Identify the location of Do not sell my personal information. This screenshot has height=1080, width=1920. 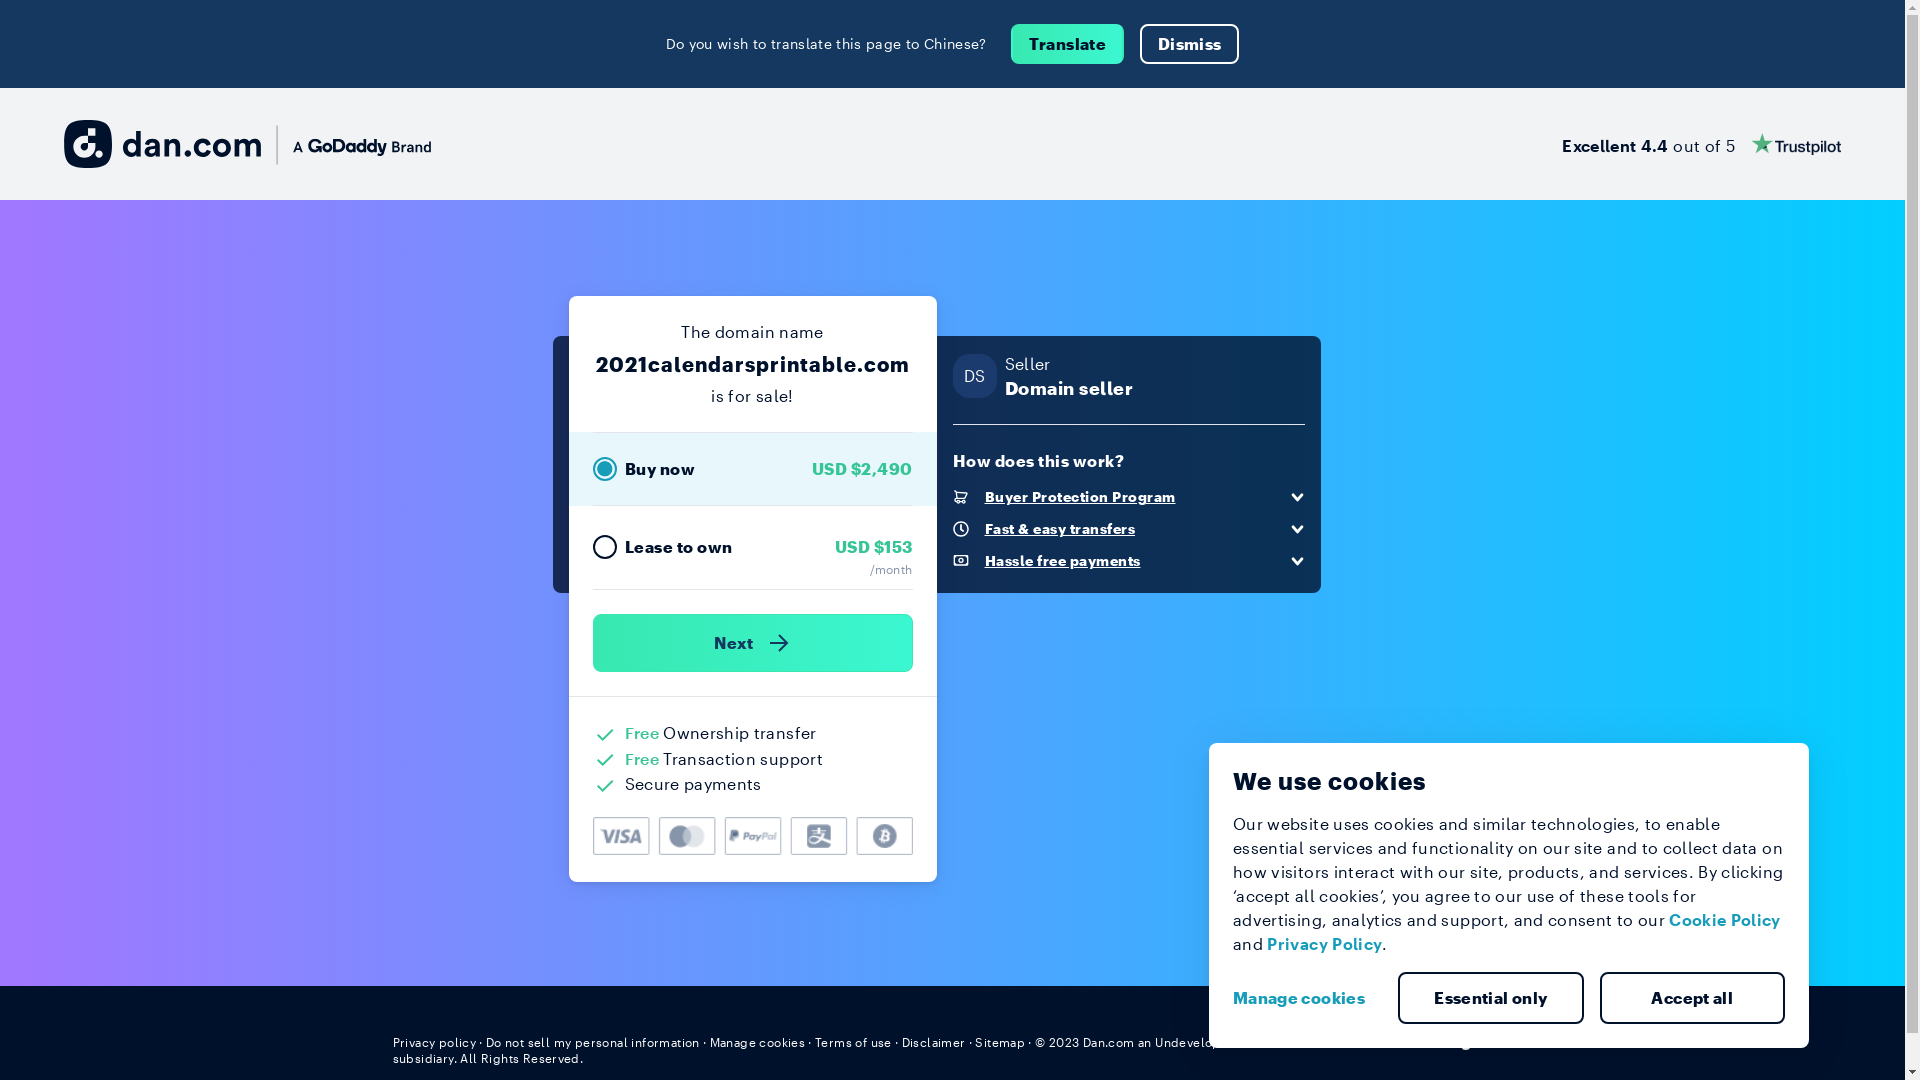
(593, 1042).